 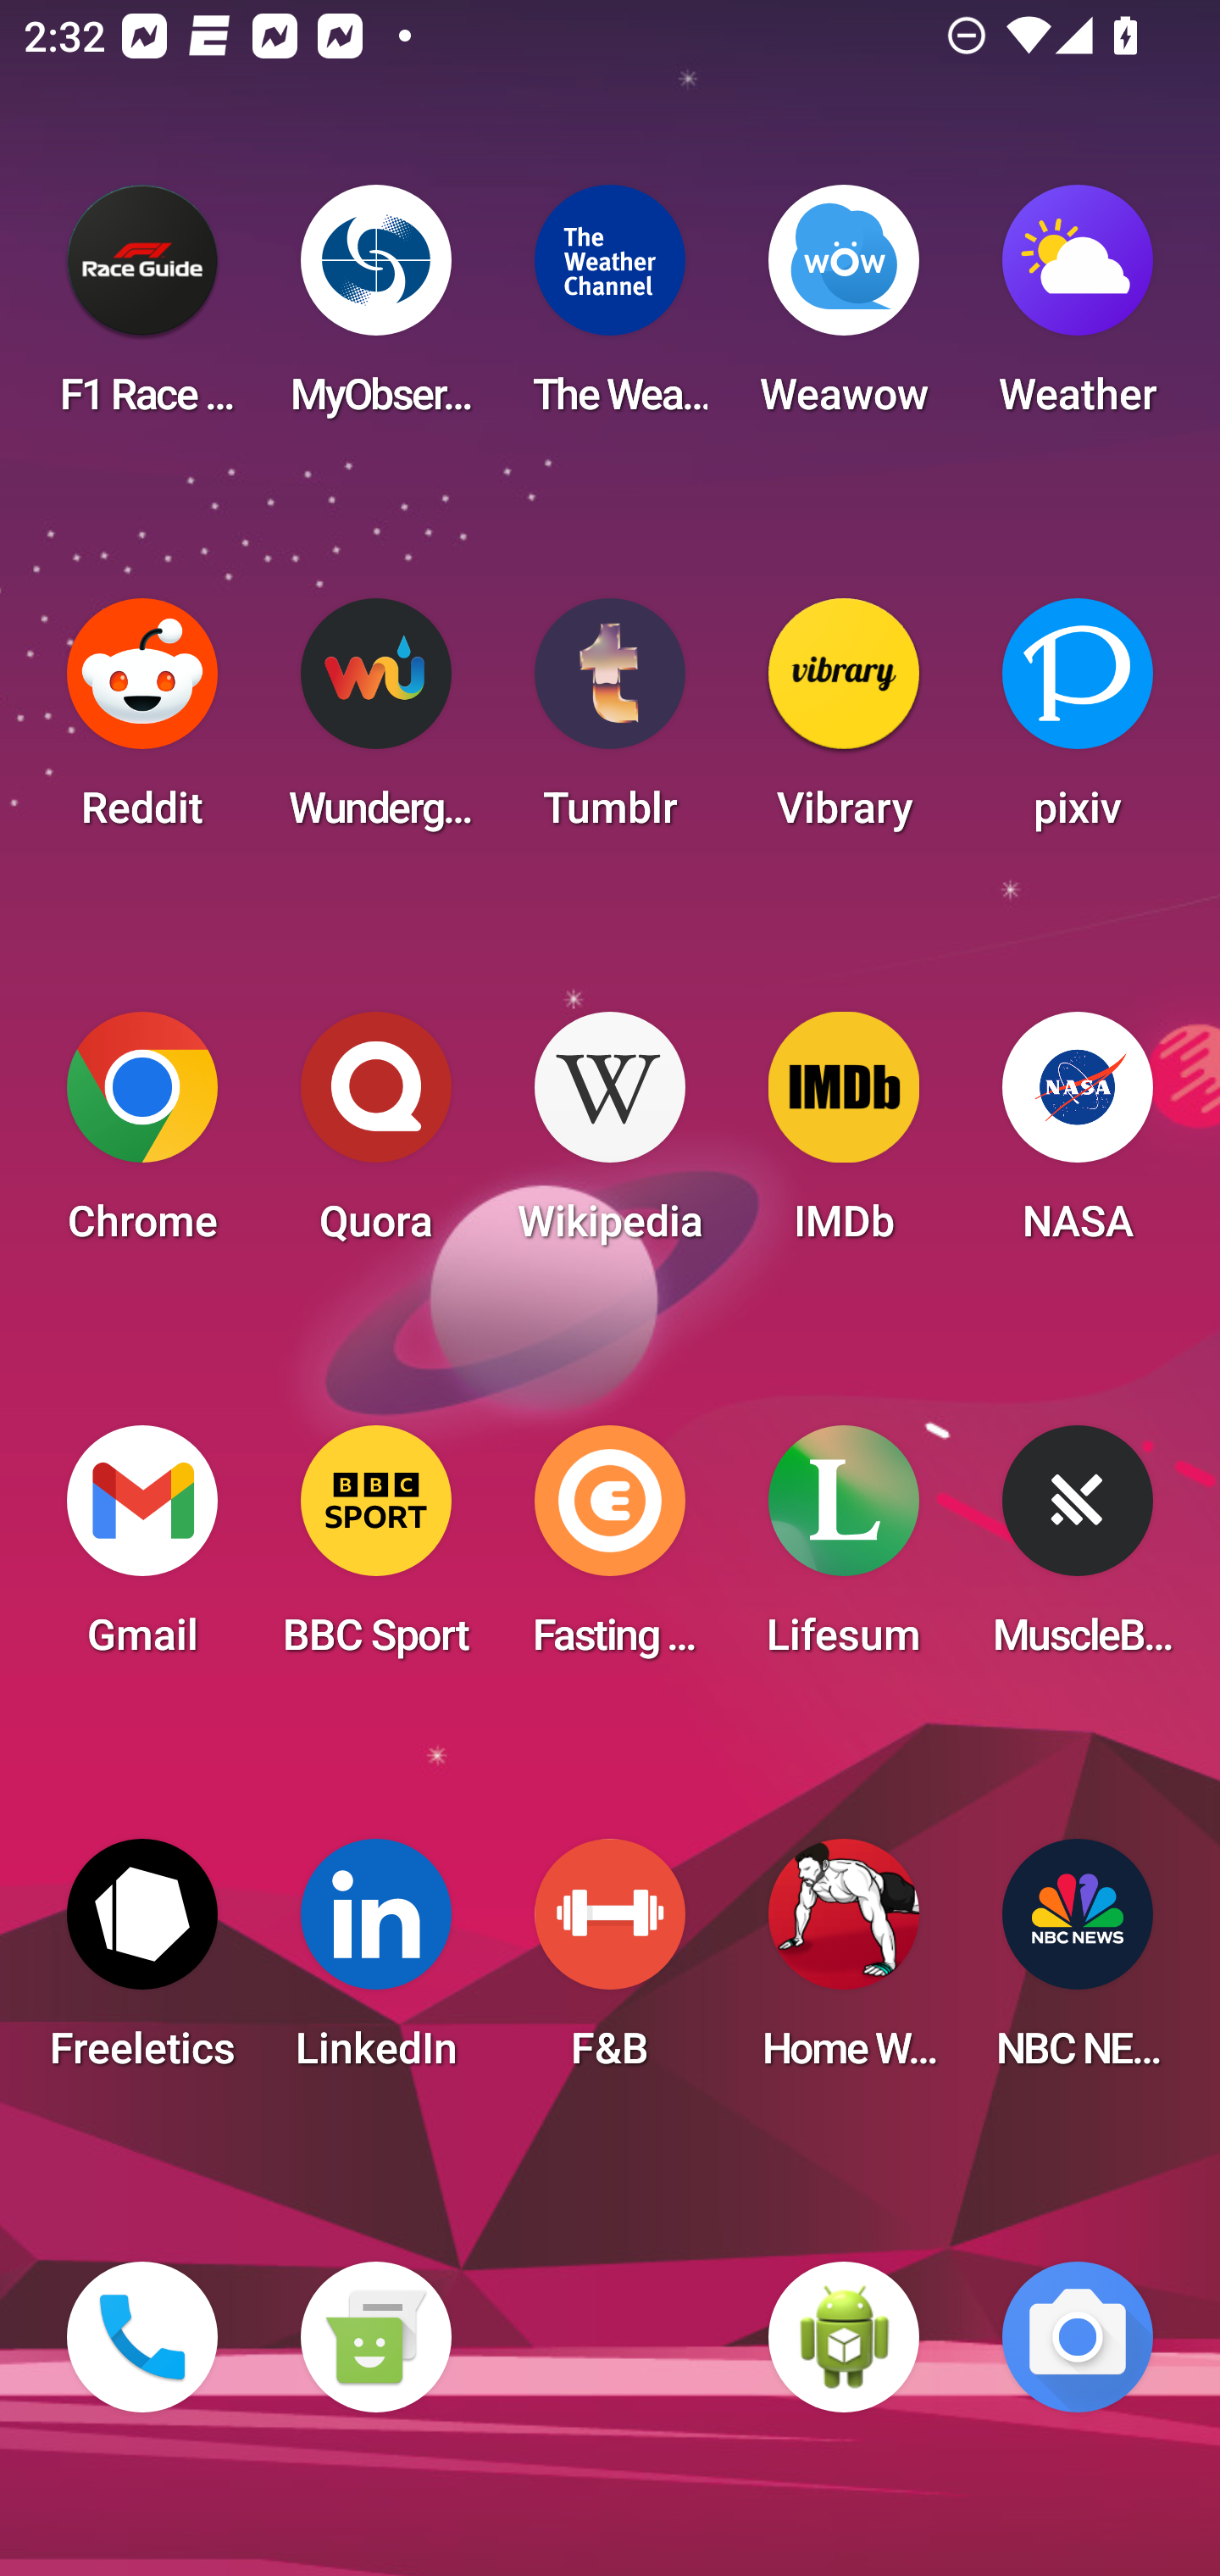 I want to click on Weather, so click(x=1078, y=310).